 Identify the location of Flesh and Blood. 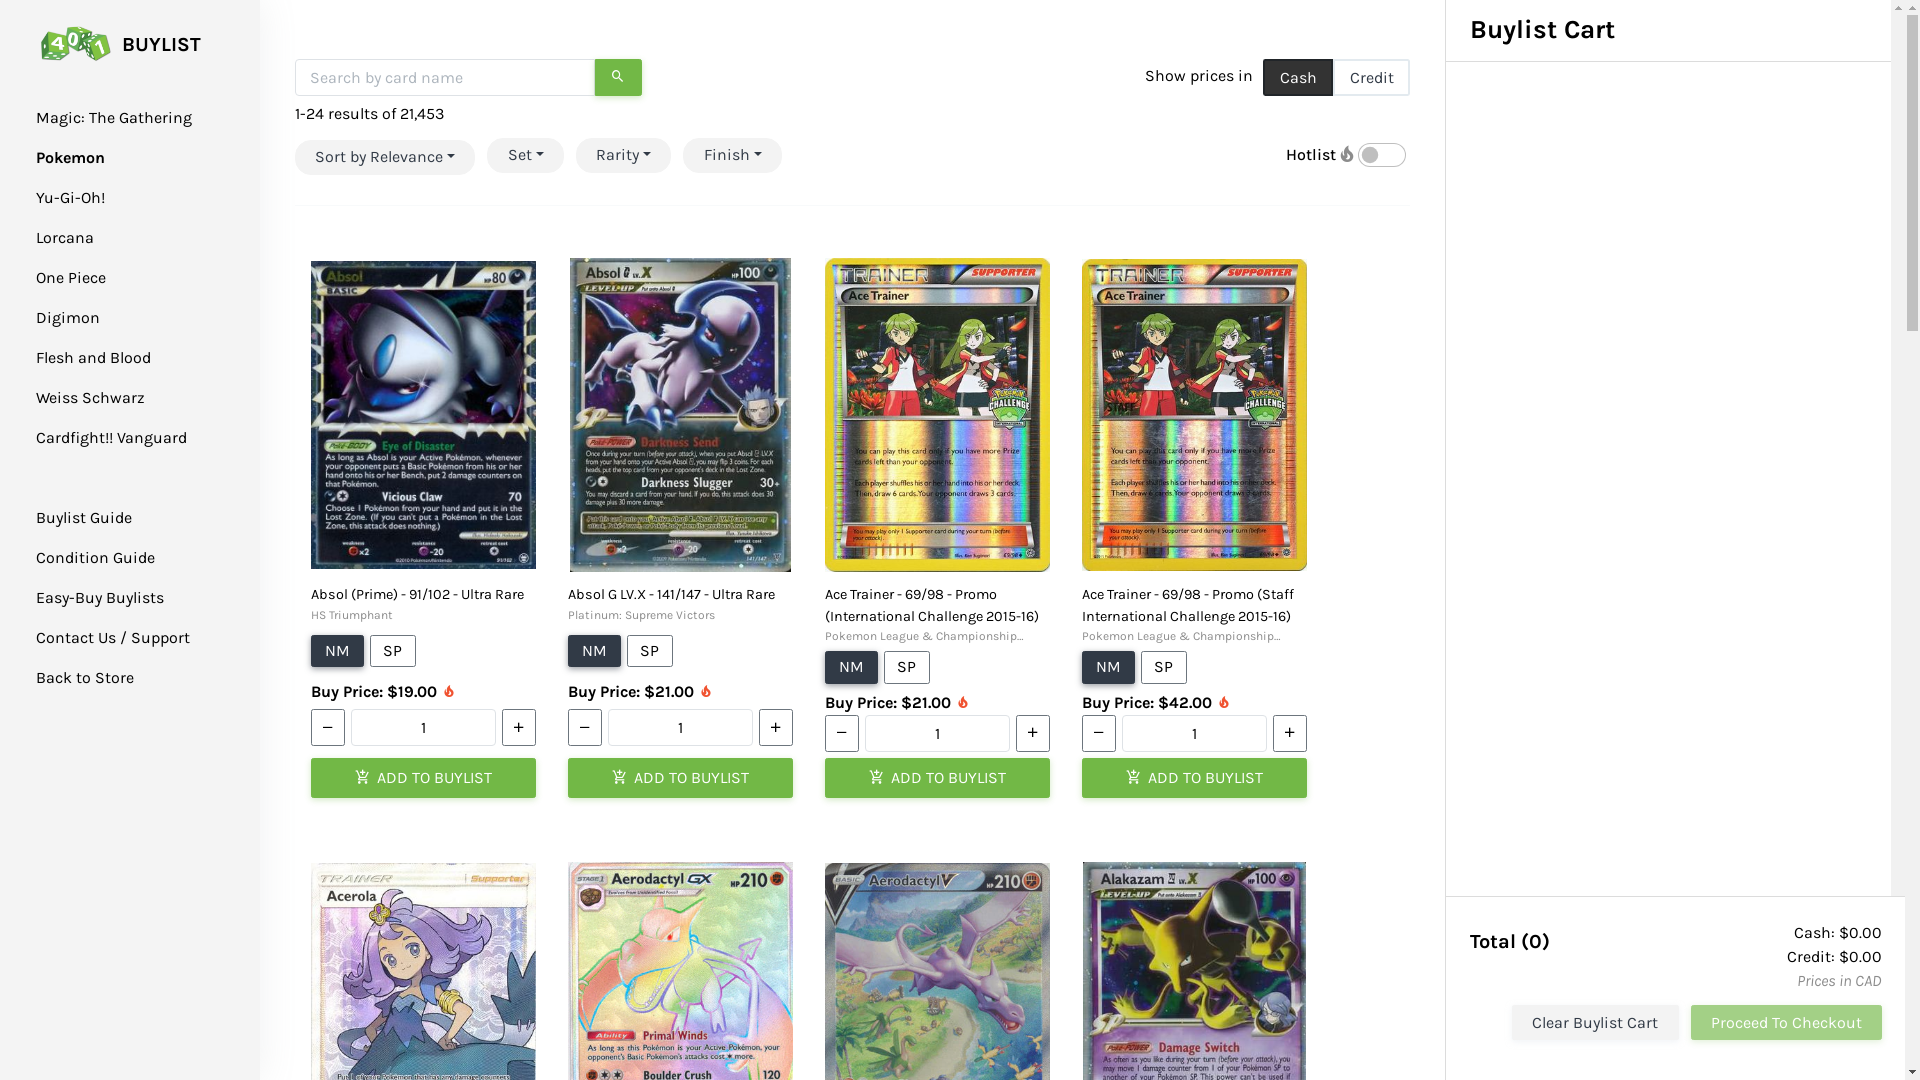
(94, 358).